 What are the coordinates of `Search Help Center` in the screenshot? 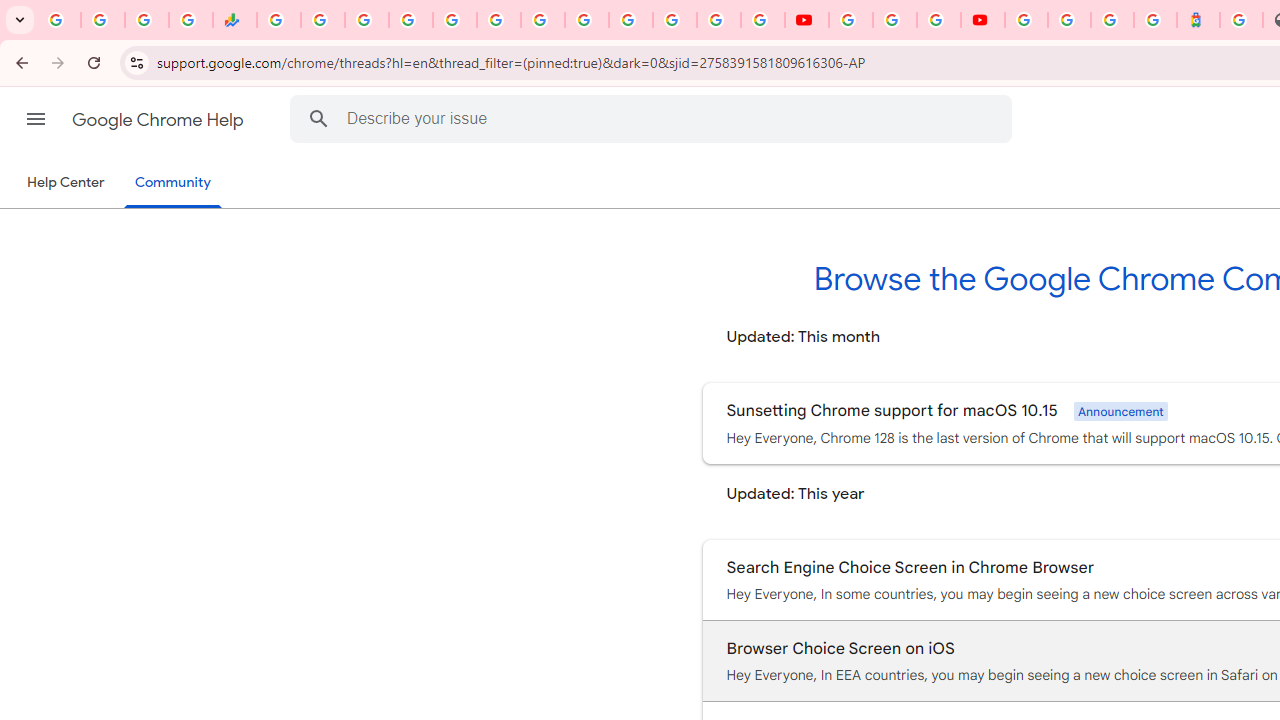 It's located at (318, 118).